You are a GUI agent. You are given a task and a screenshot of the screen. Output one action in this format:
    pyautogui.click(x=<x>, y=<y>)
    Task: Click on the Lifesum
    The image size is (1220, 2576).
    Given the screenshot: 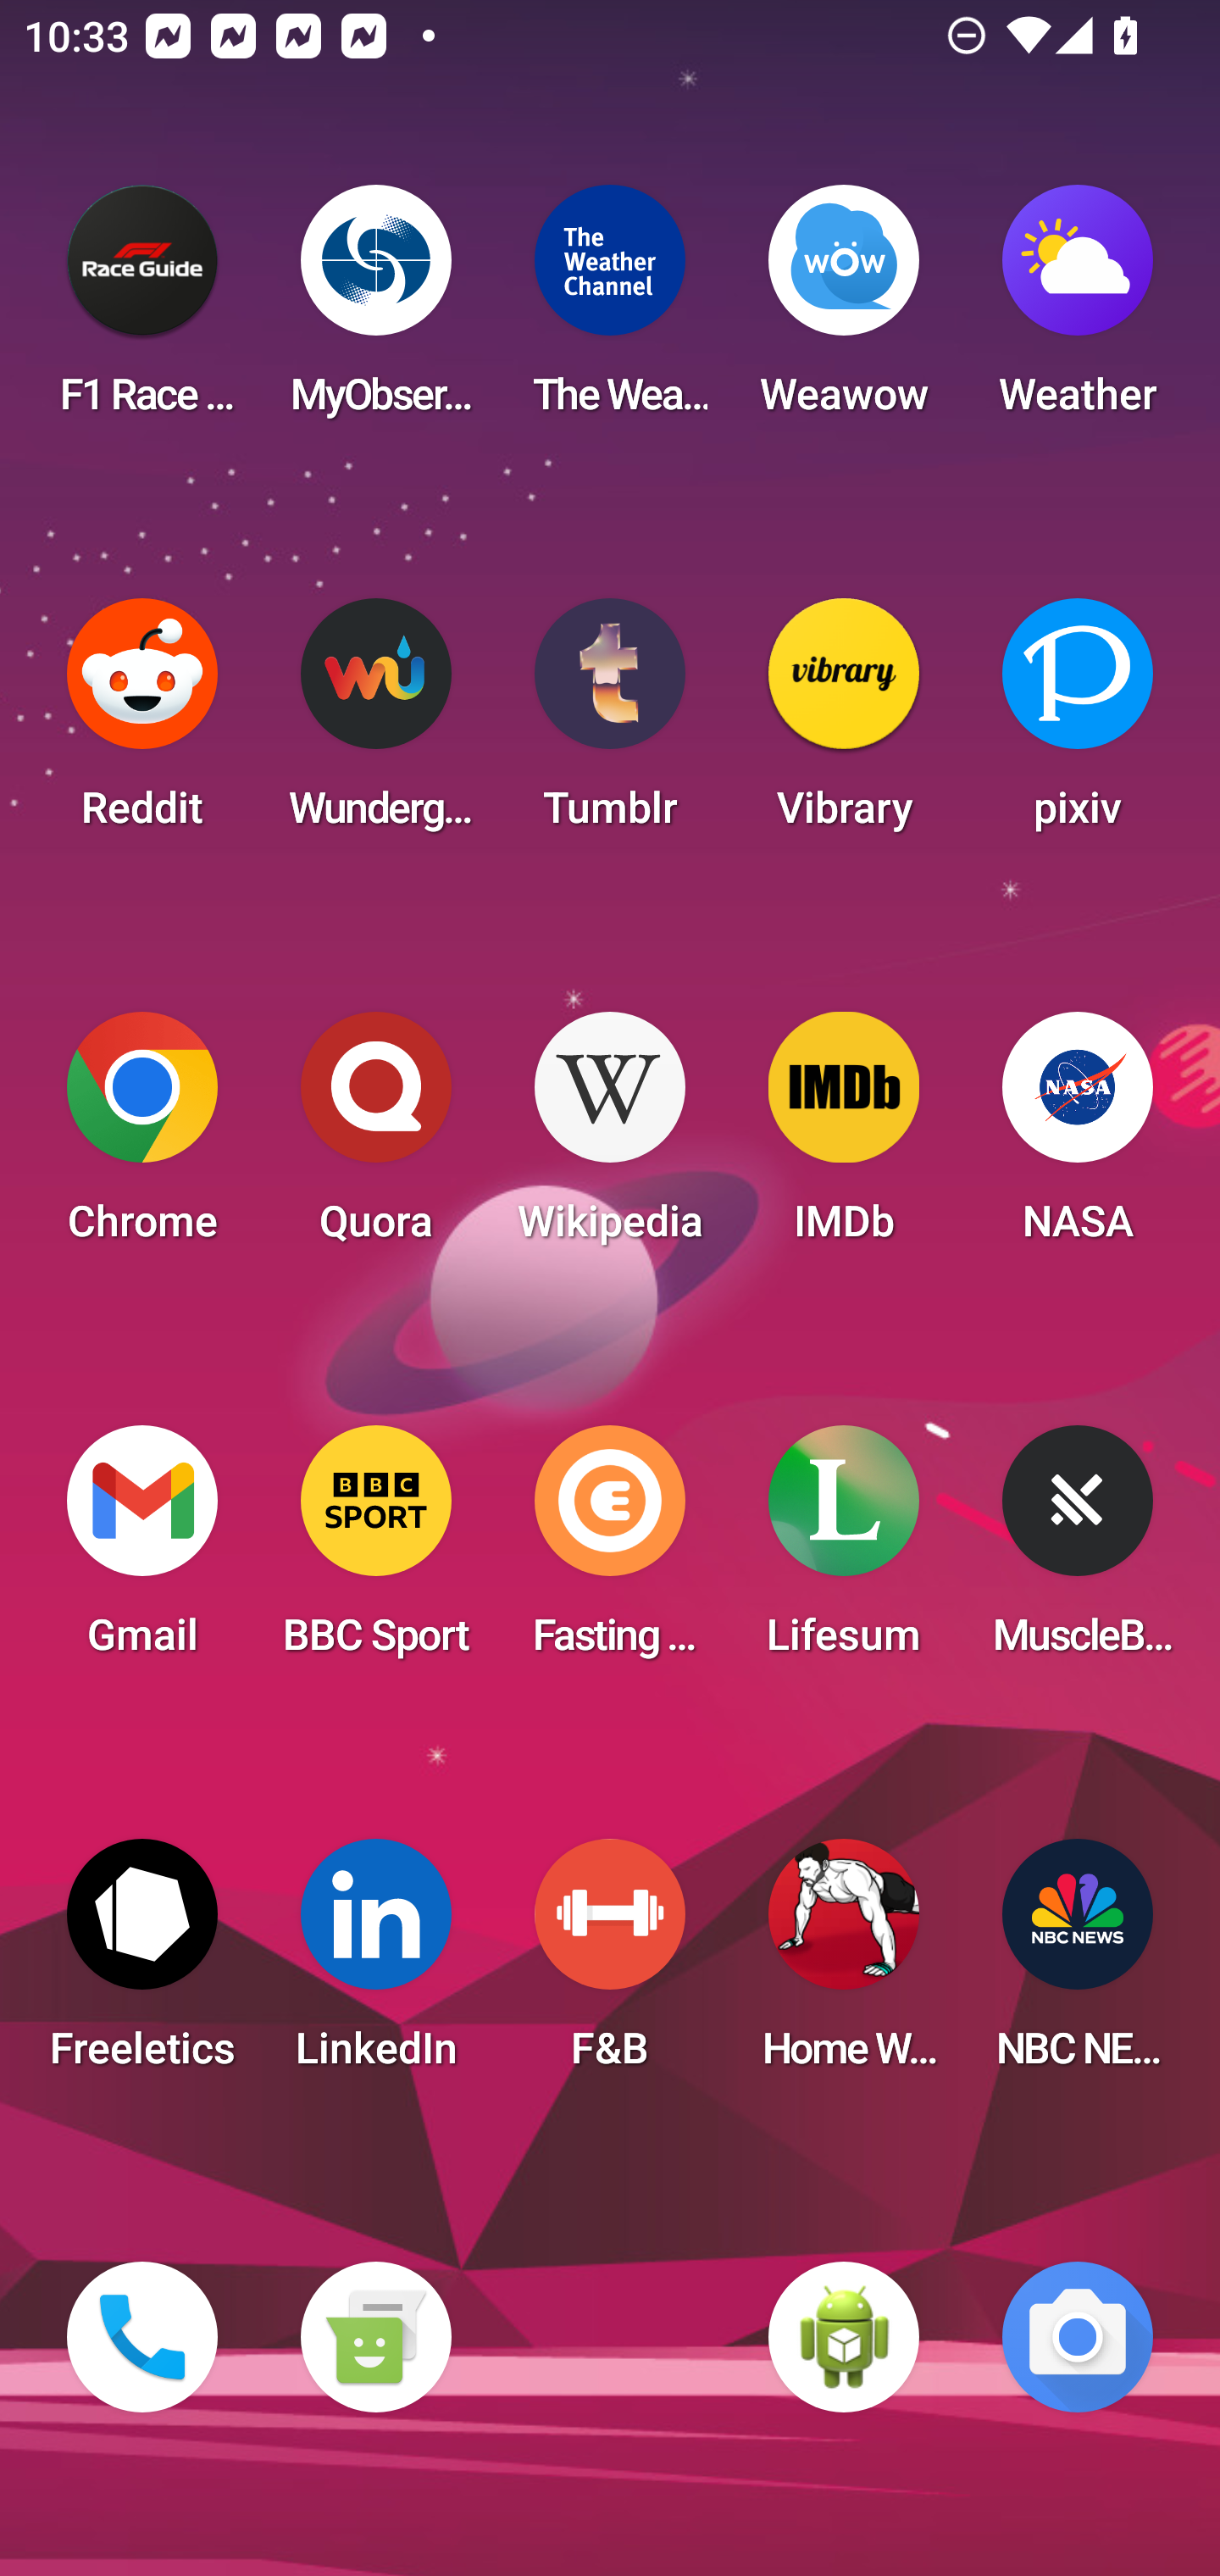 What is the action you would take?
    pyautogui.click(x=844, y=1551)
    